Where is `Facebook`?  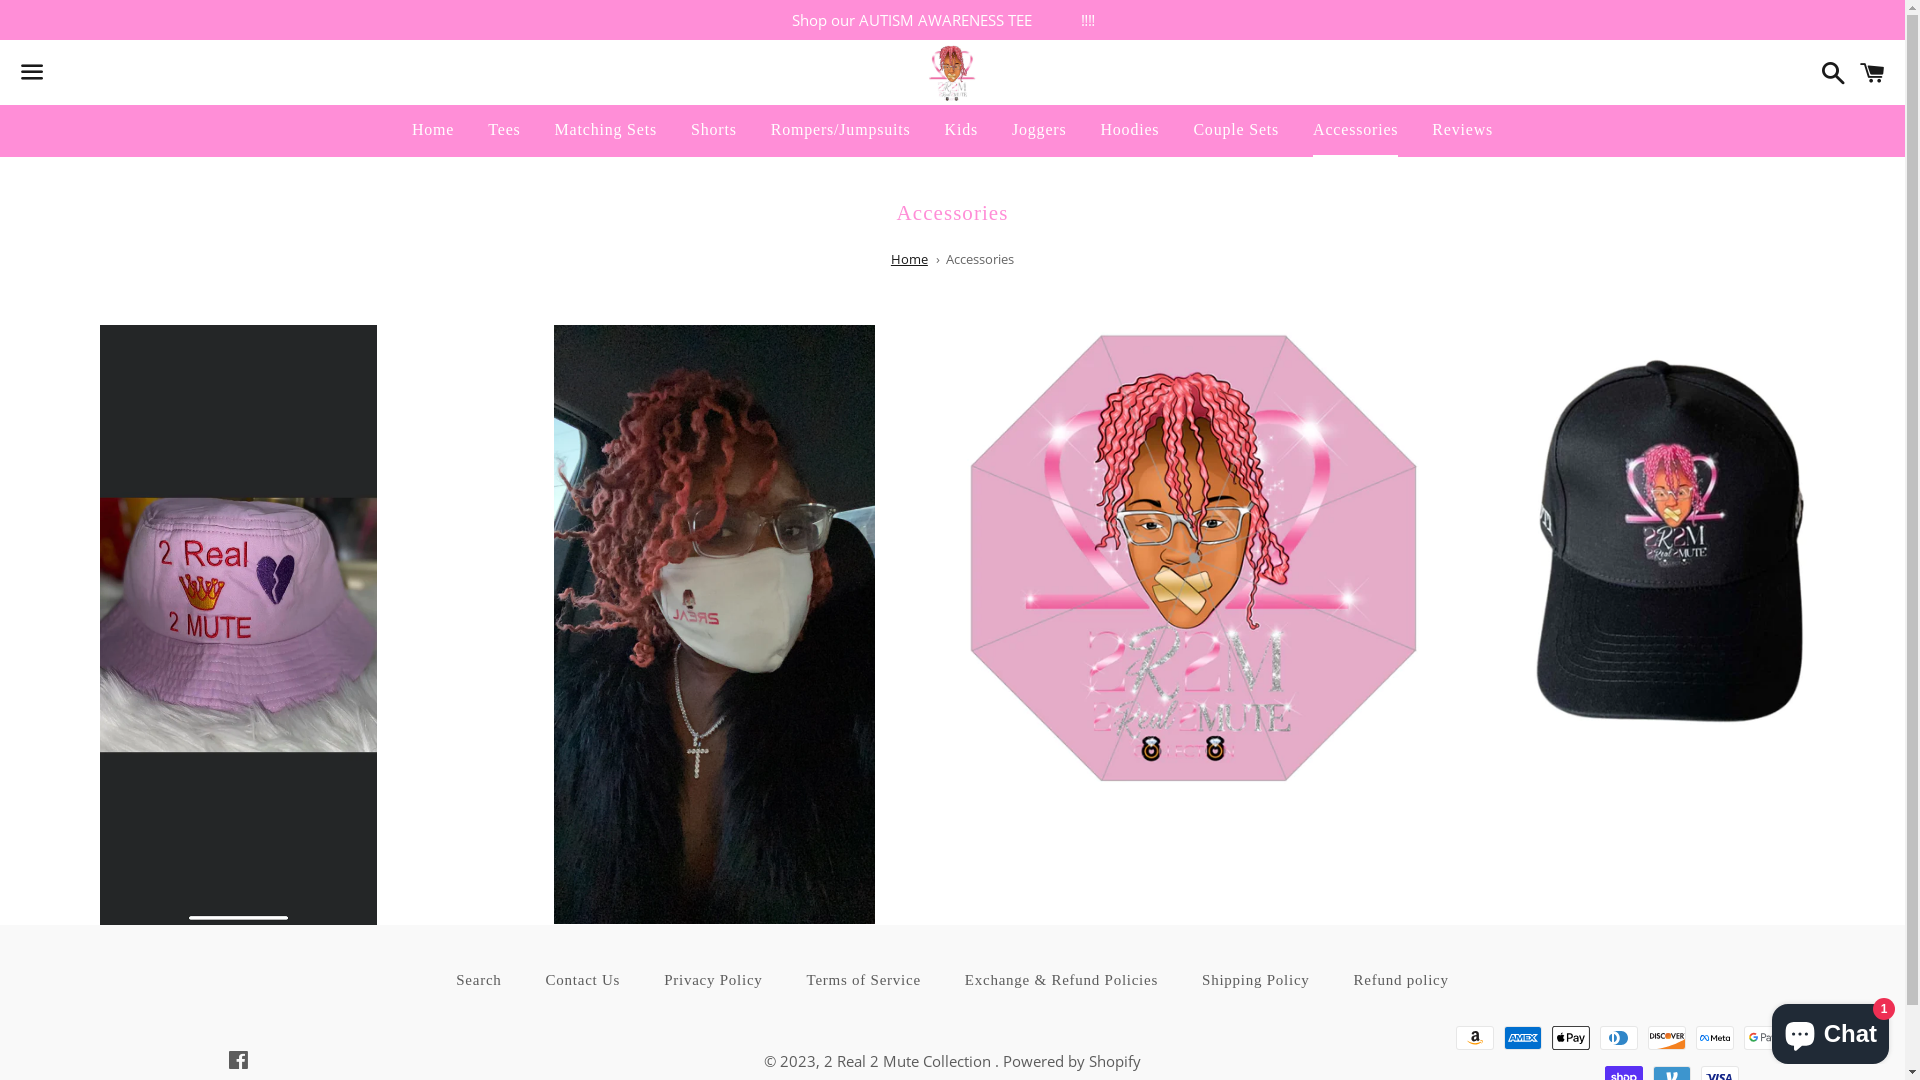 Facebook is located at coordinates (238, 1062).